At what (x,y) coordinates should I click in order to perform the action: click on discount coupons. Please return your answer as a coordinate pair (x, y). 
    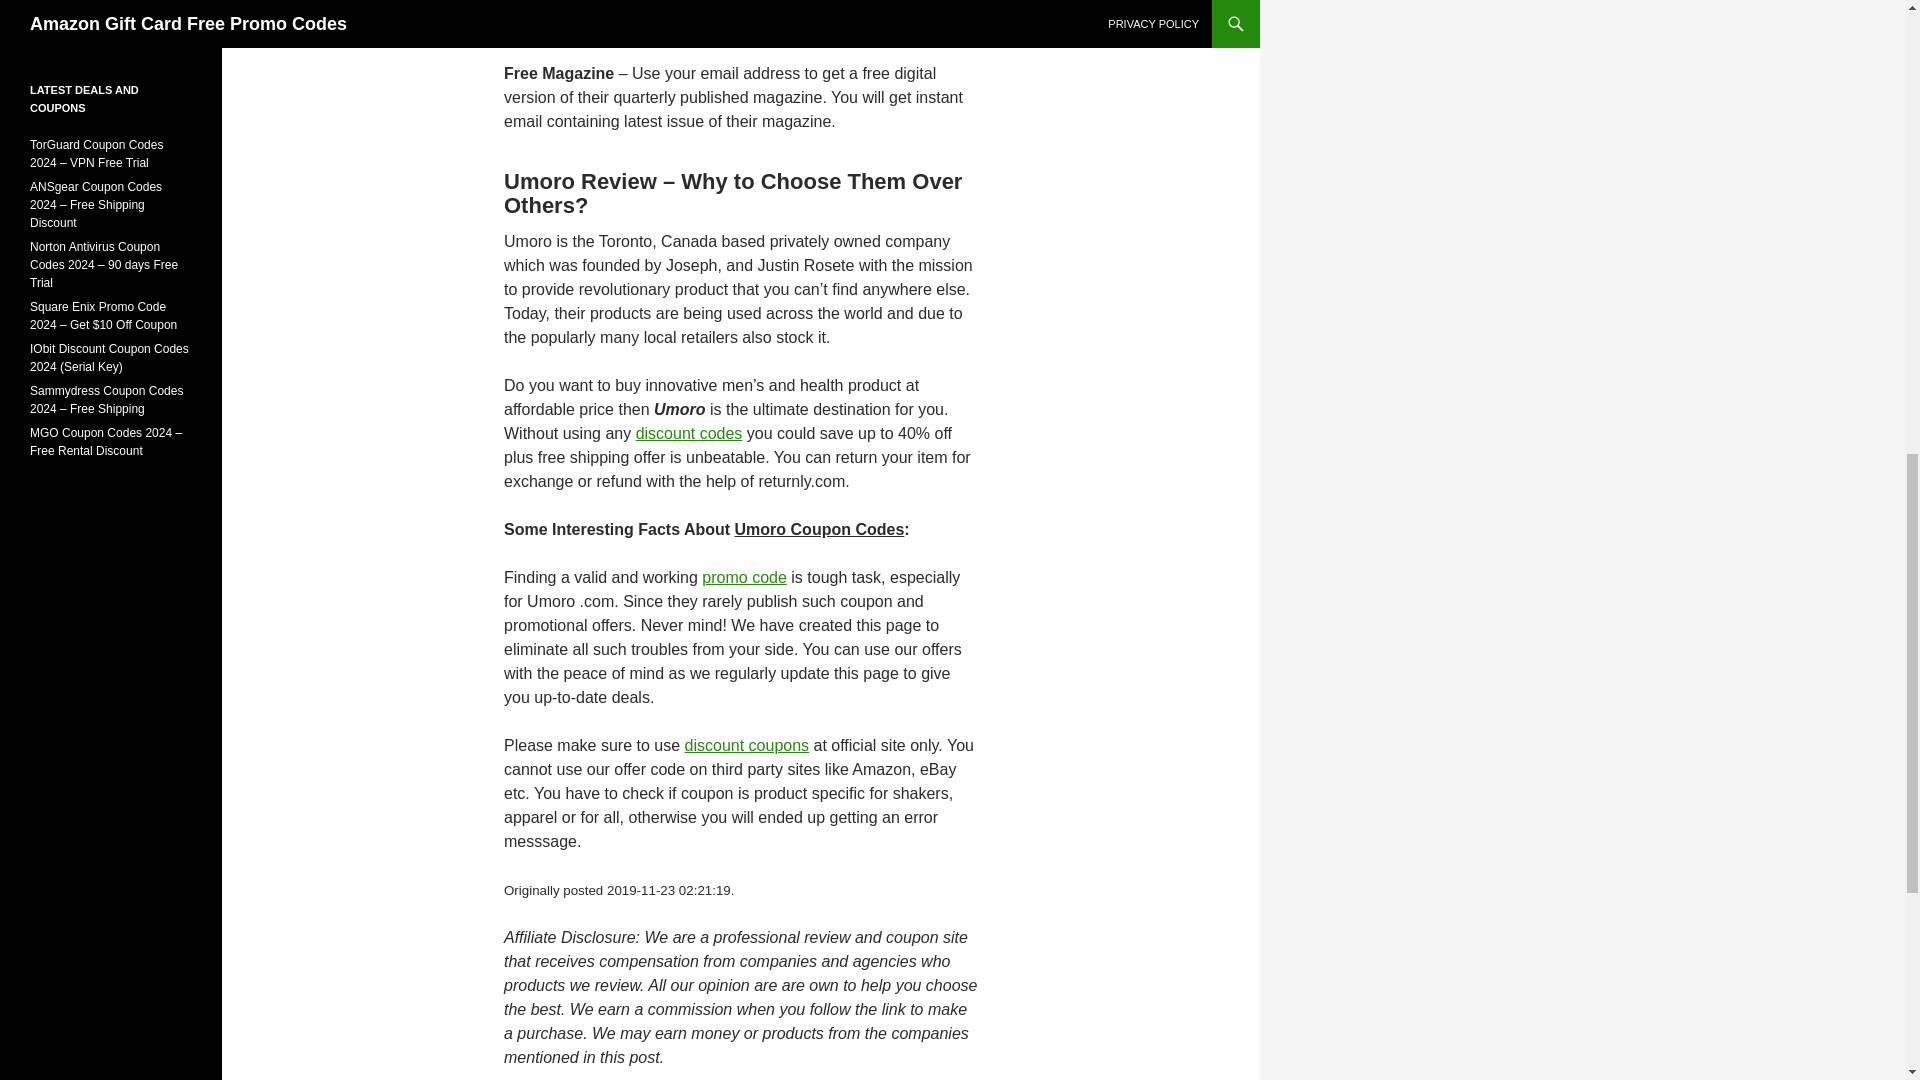
    Looking at the image, I should click on (748, 744).